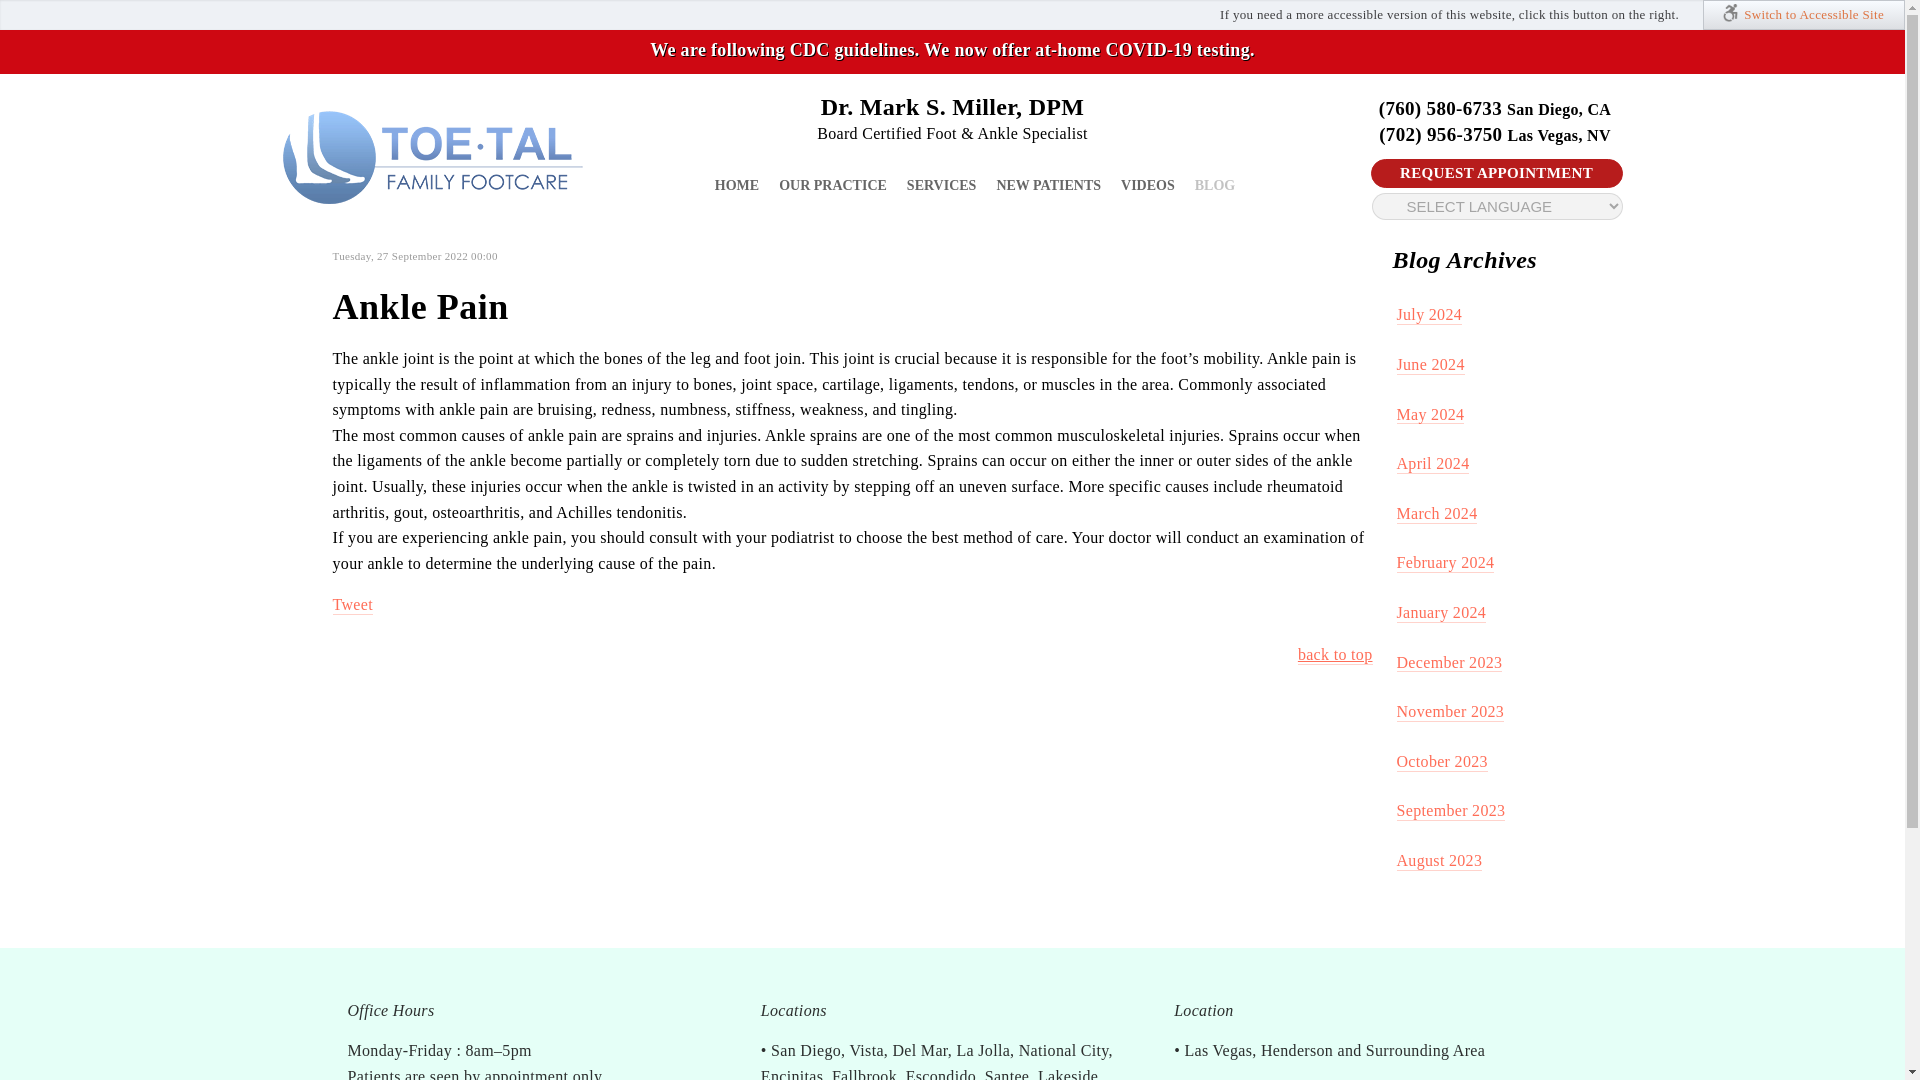 This screenshot has width=1920, height=1080. What do you see at coordinates (736, 186) in the screenshot?
I see `Mobile Podiatry Services in Vista CA 92081` at bounding box center [736, 186].